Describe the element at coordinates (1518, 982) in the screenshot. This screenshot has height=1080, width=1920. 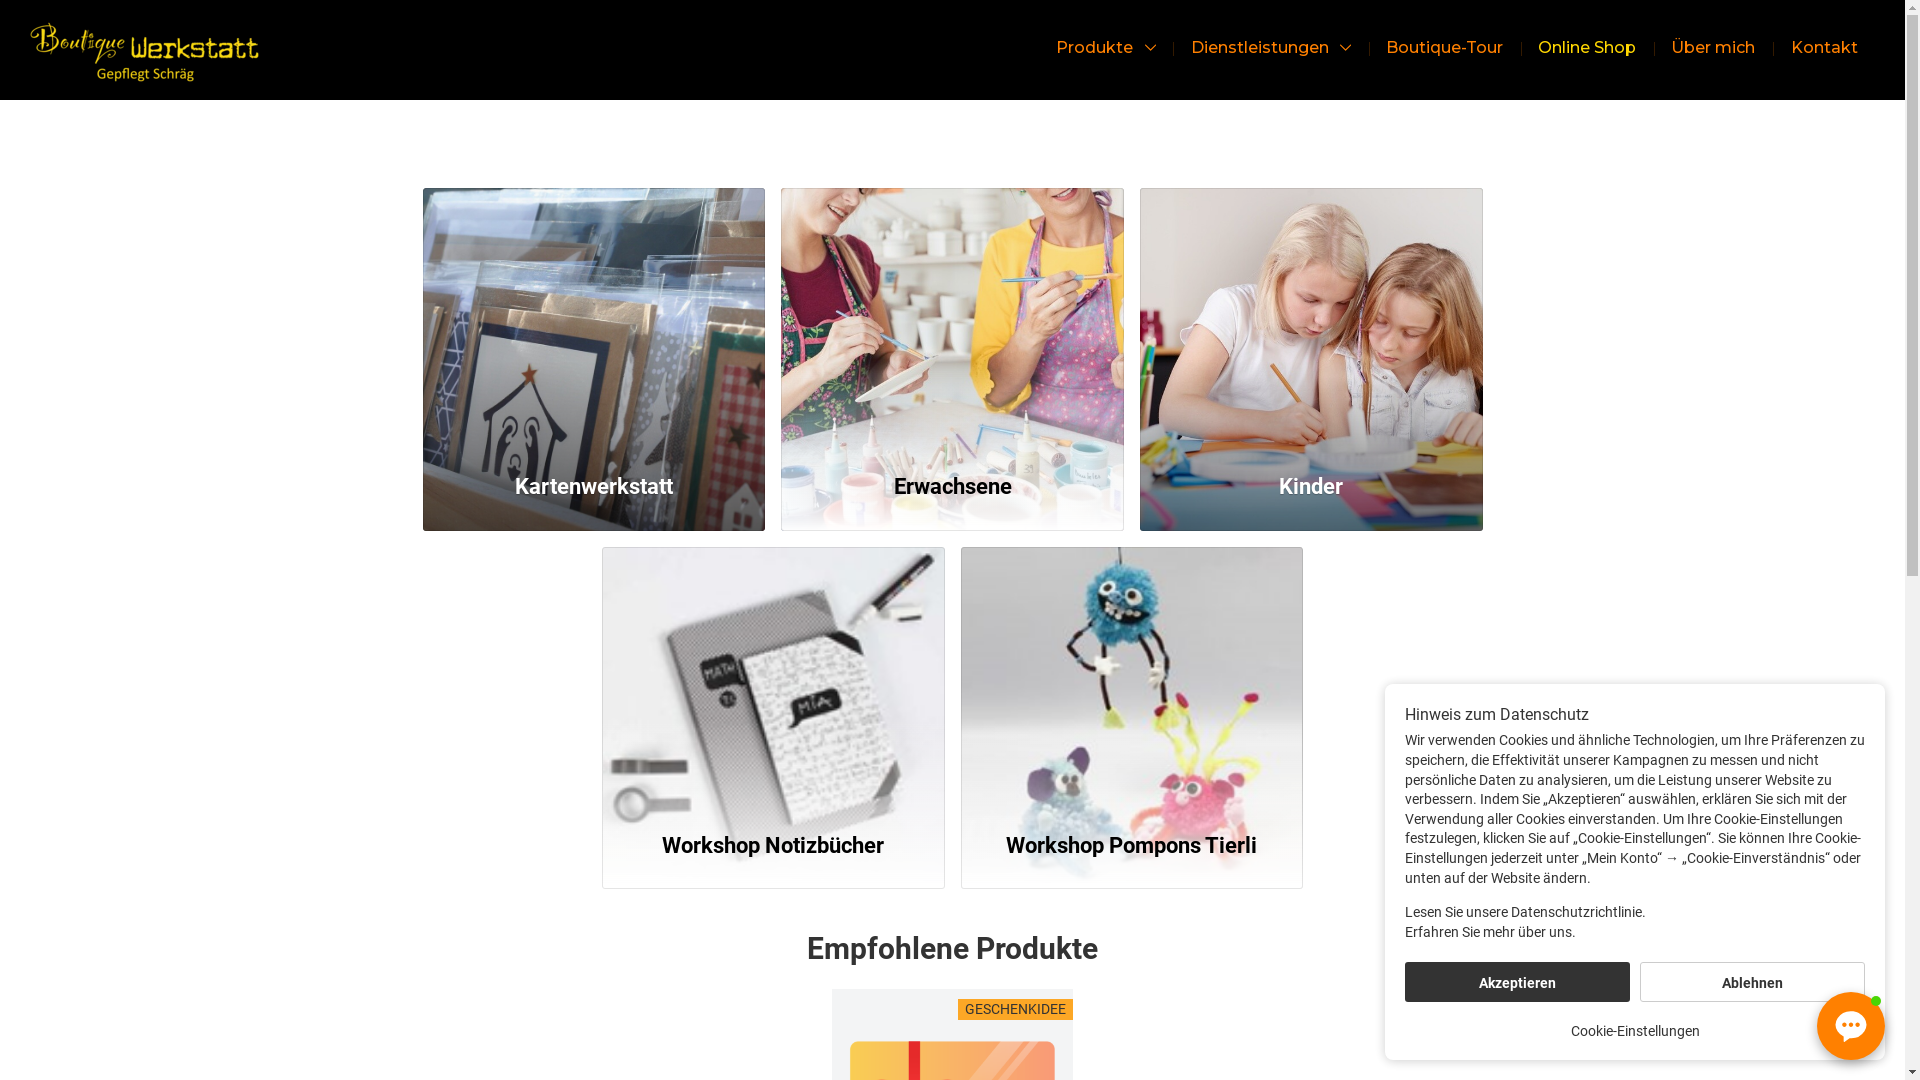
I see `Akzeptieren` at that location.